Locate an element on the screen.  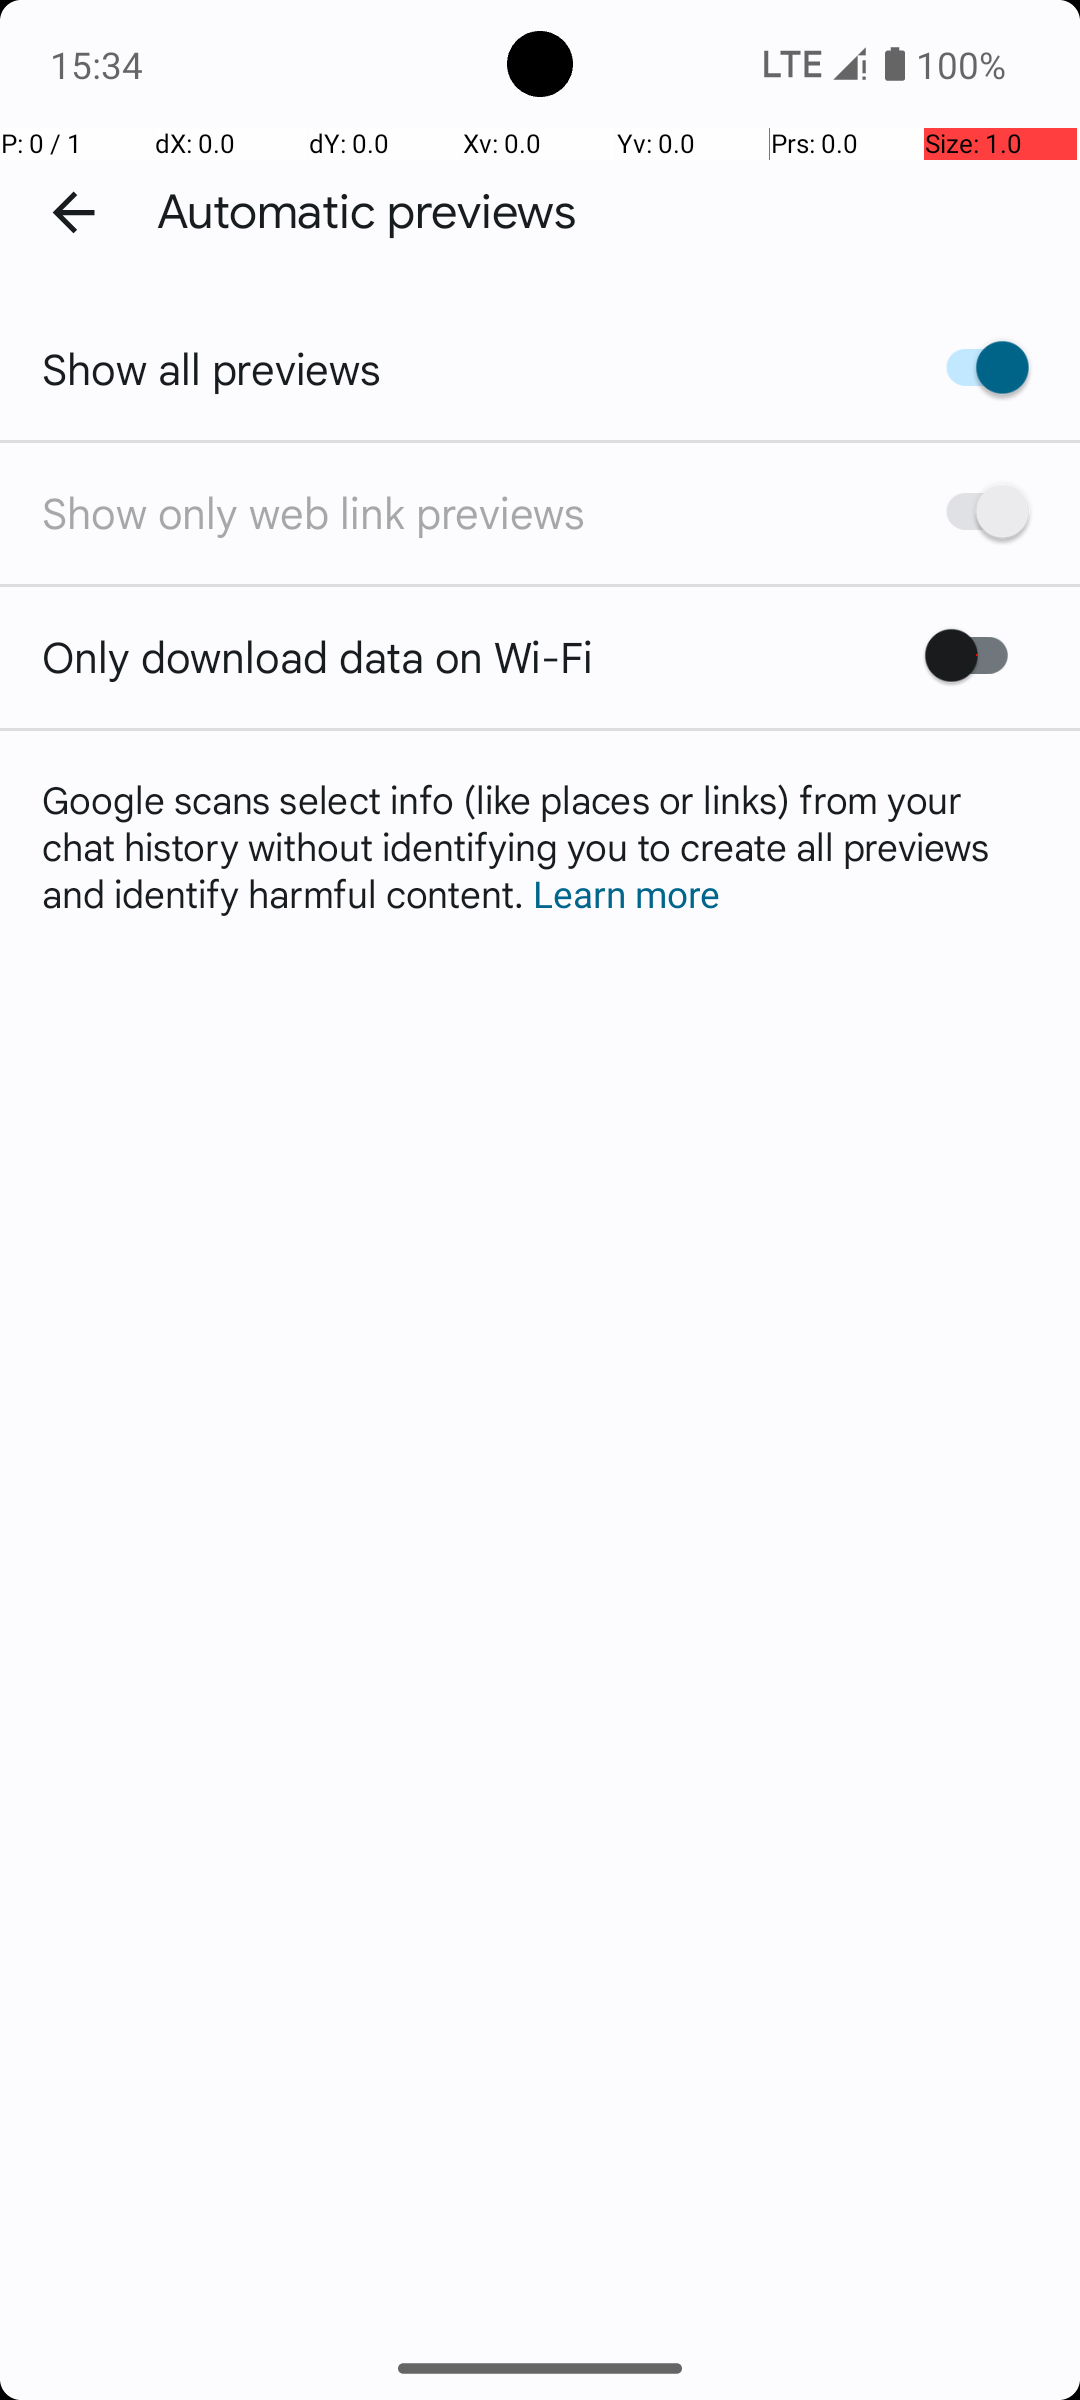
Automatic previews is located at coordinates (367, 212).